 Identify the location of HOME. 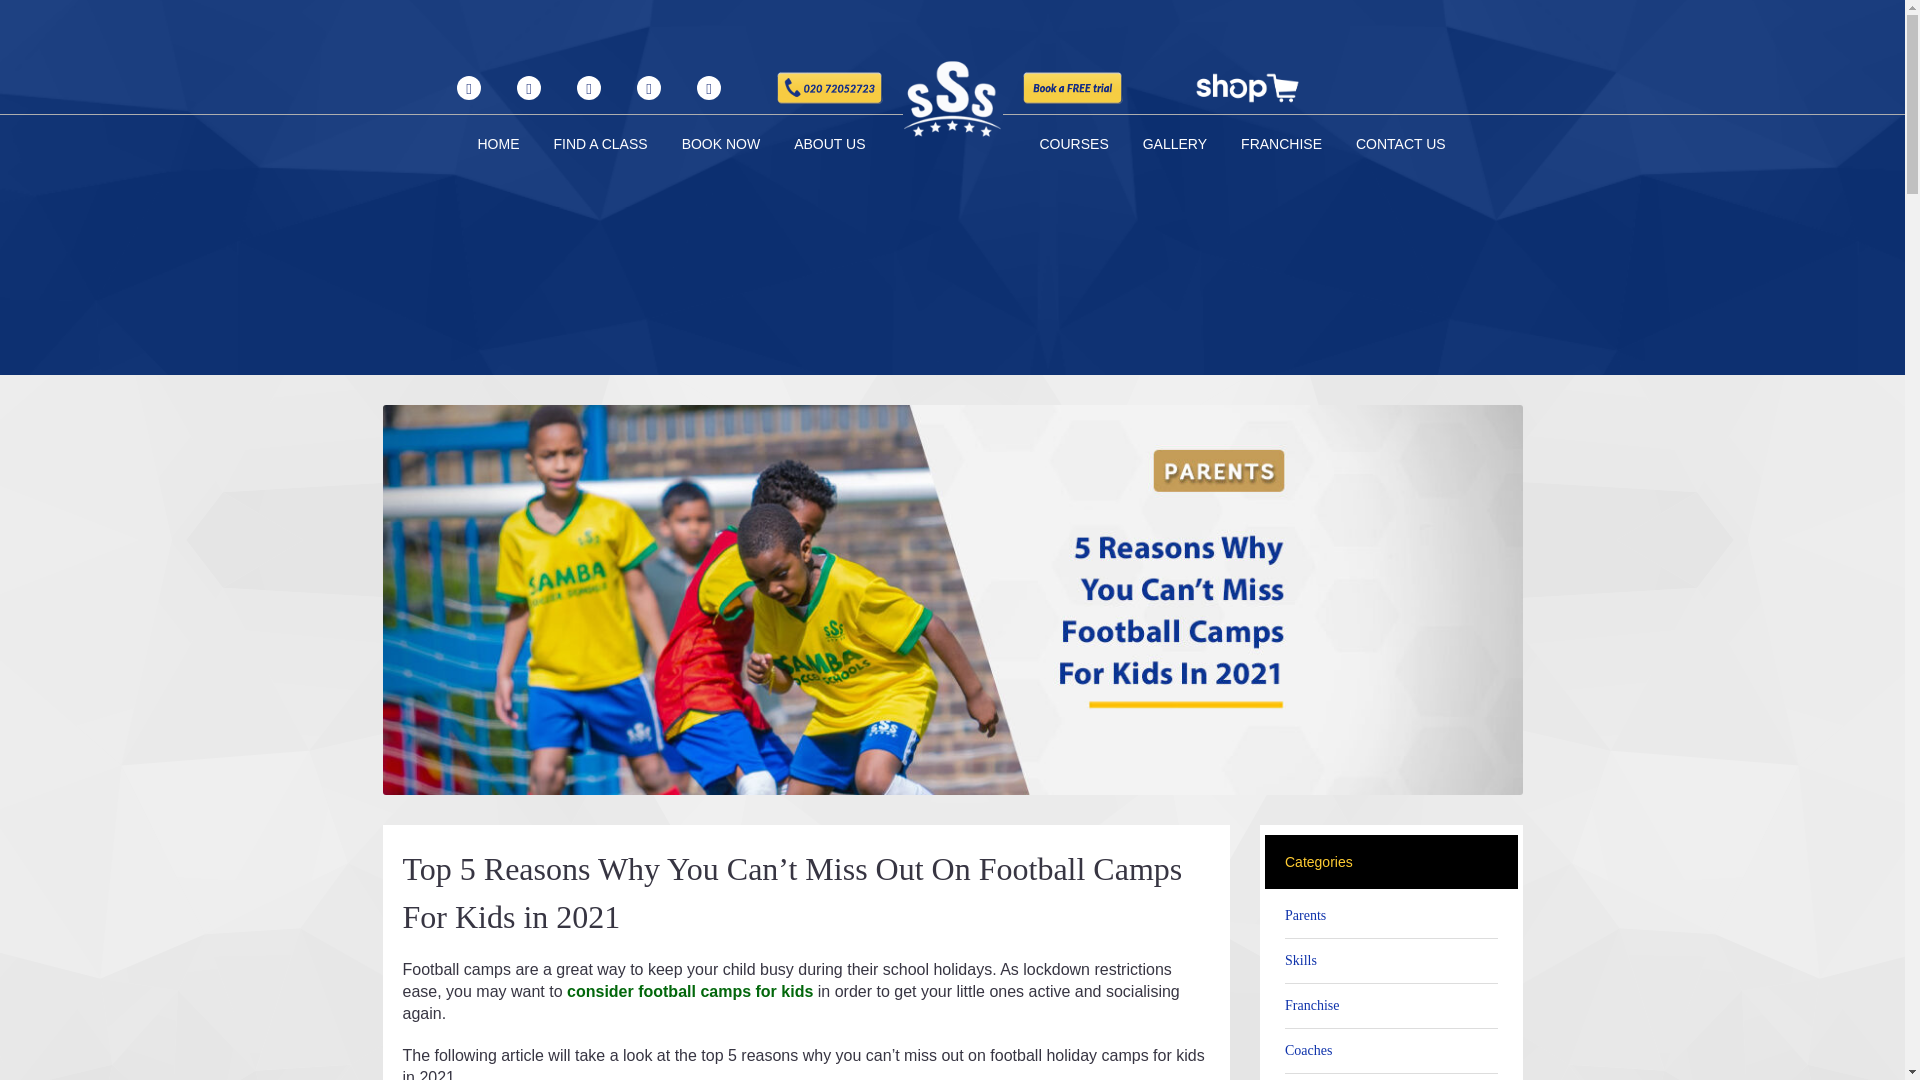
(497, 144).